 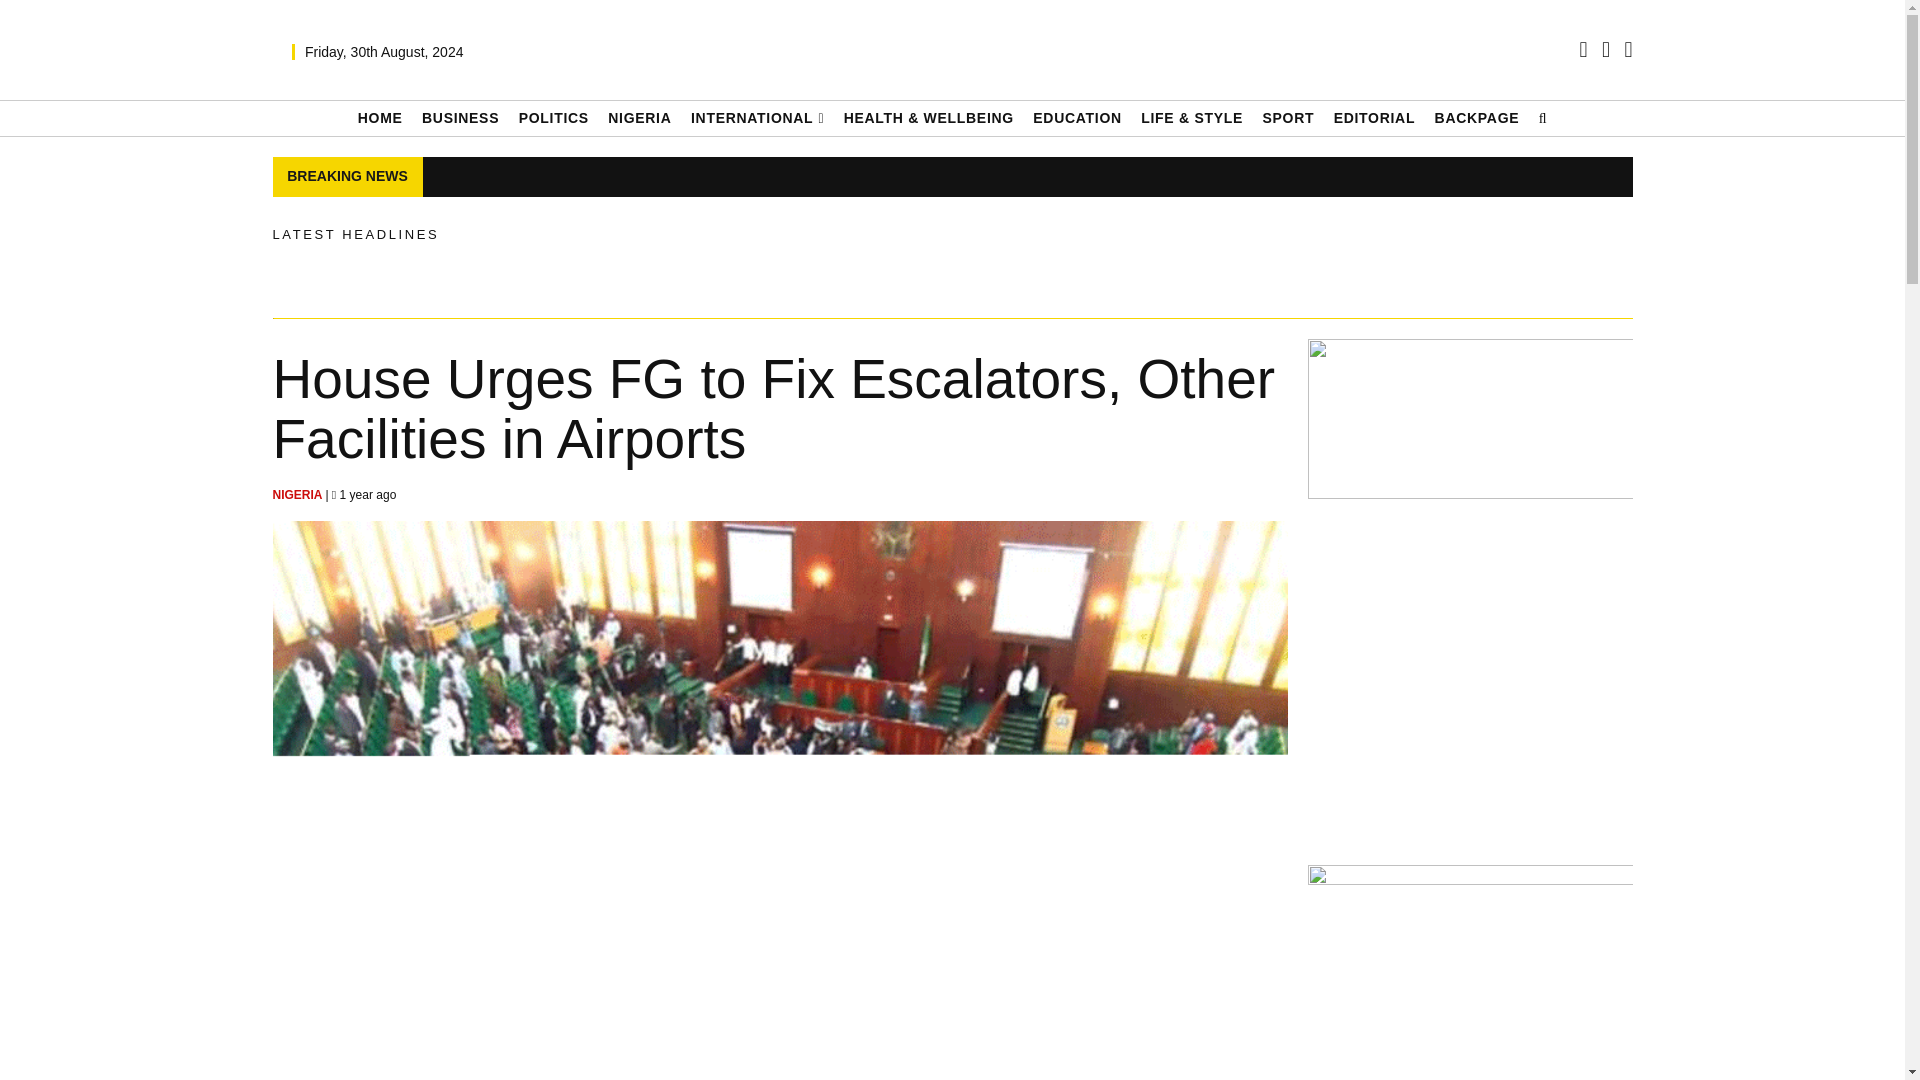 What do you see at coordinates (380, 118) in the screenshot?
I see `HOME` at bounding box center [380, 118].